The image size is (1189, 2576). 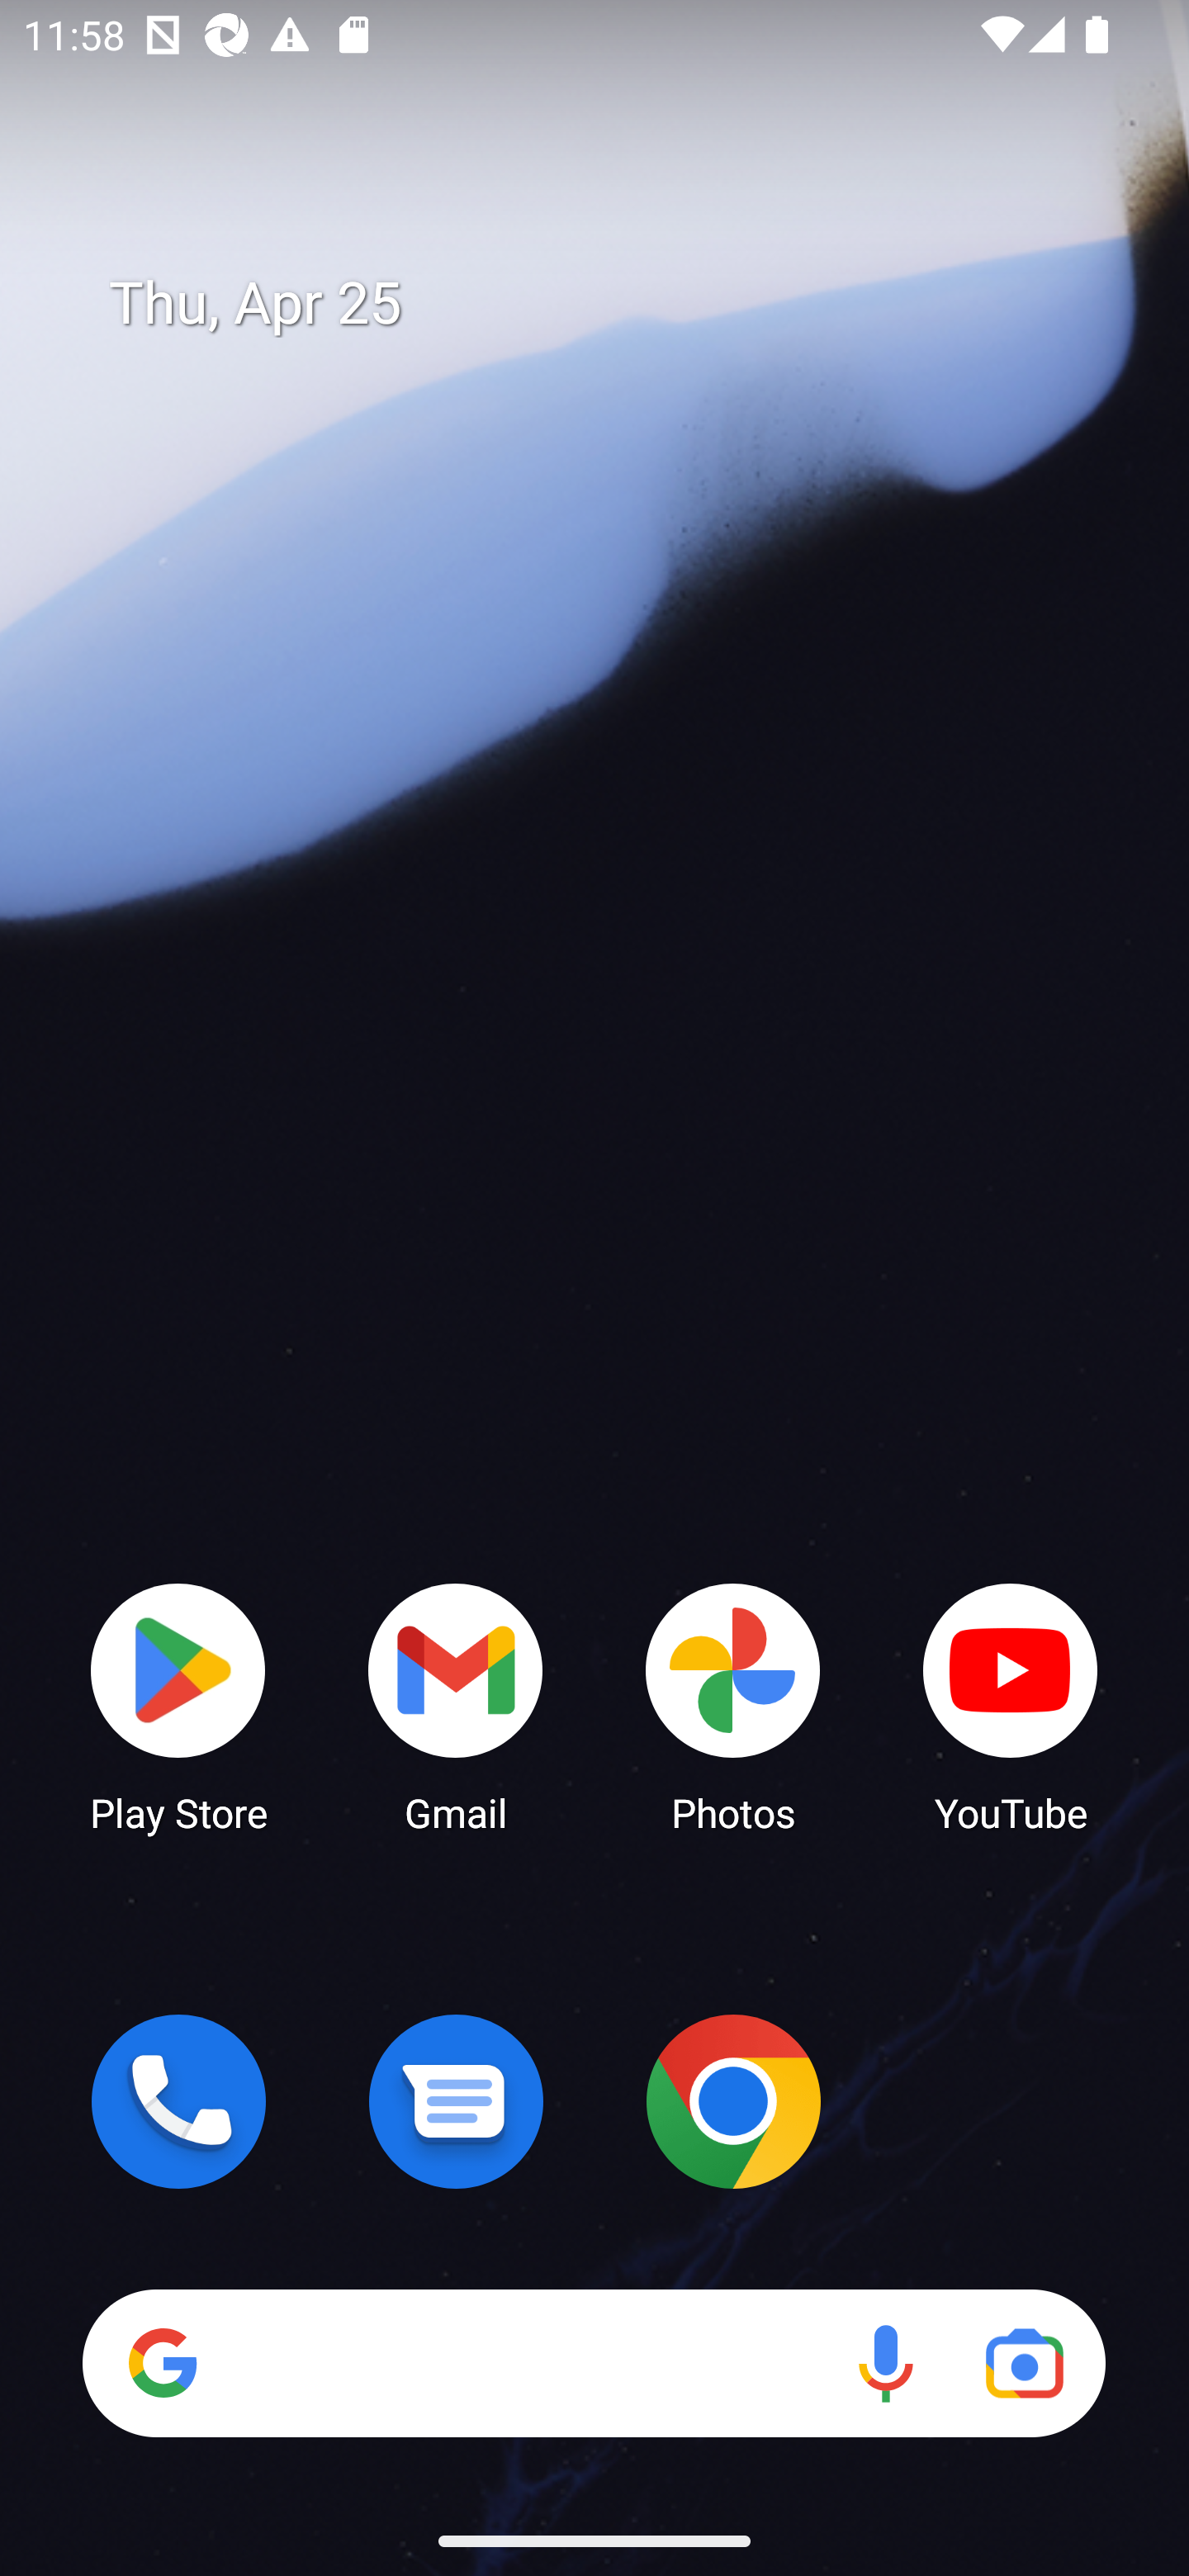 What do you see at coordinates (885, 2363) in the screenshot?
I see `Voice search` at bounding box center [885, 2363].